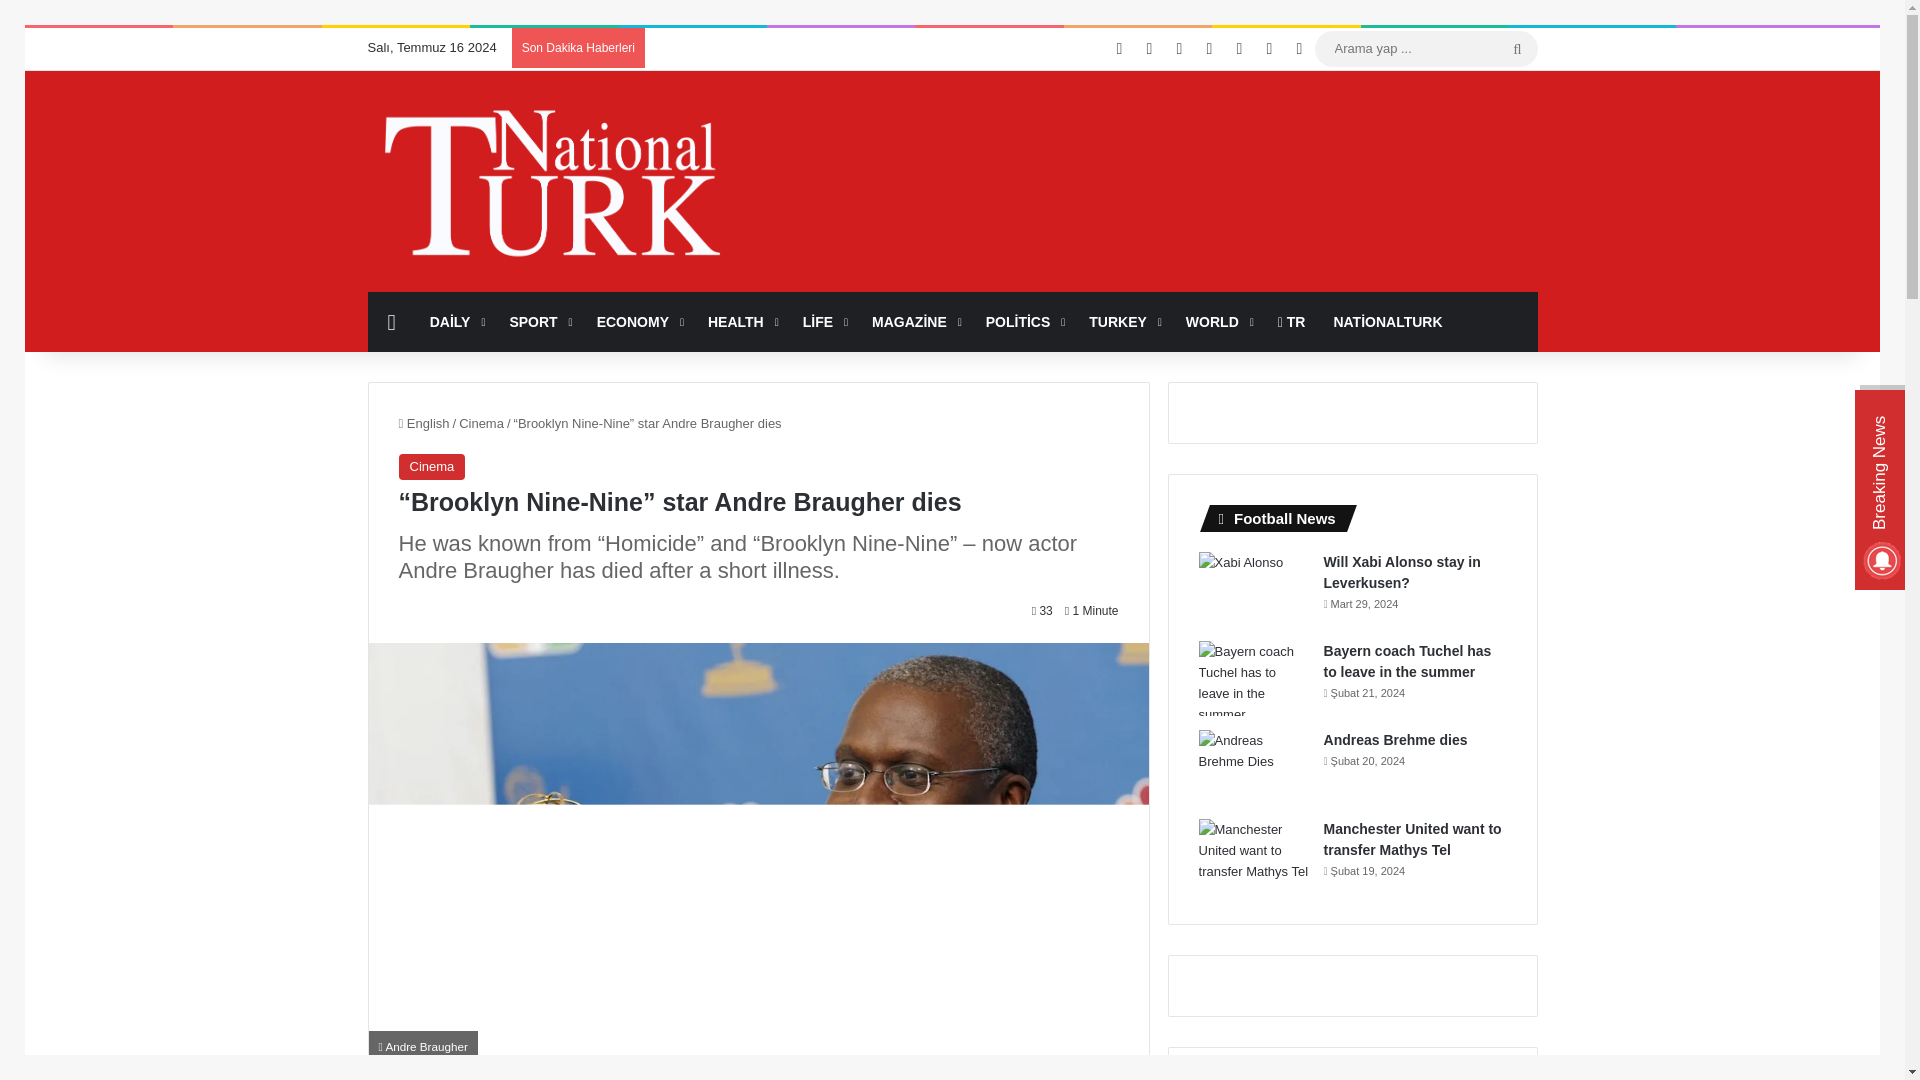 The width and height of the screenshot is (1920, 1080). I want to click on Arama yap ..., so click(1425, 48).